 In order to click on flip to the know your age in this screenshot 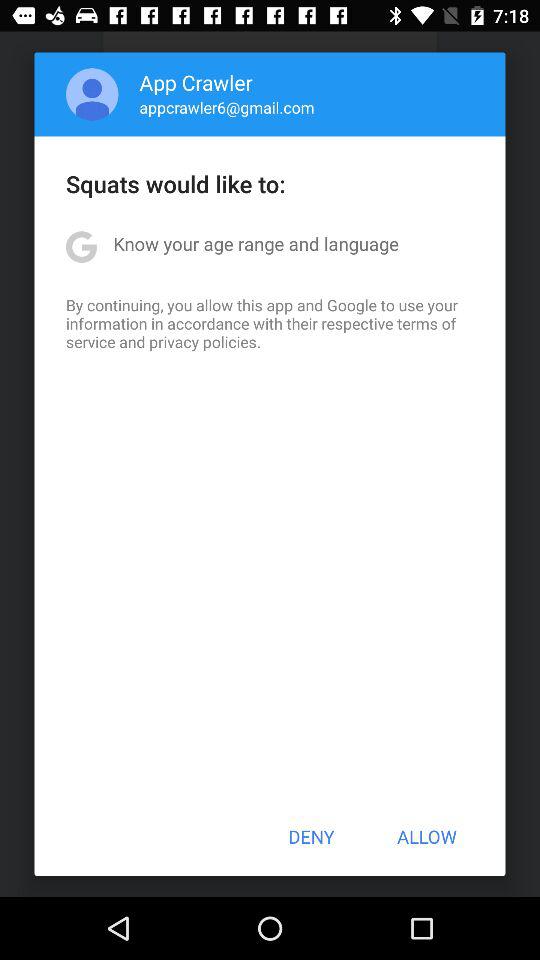, I will do `click(256, 244)`.